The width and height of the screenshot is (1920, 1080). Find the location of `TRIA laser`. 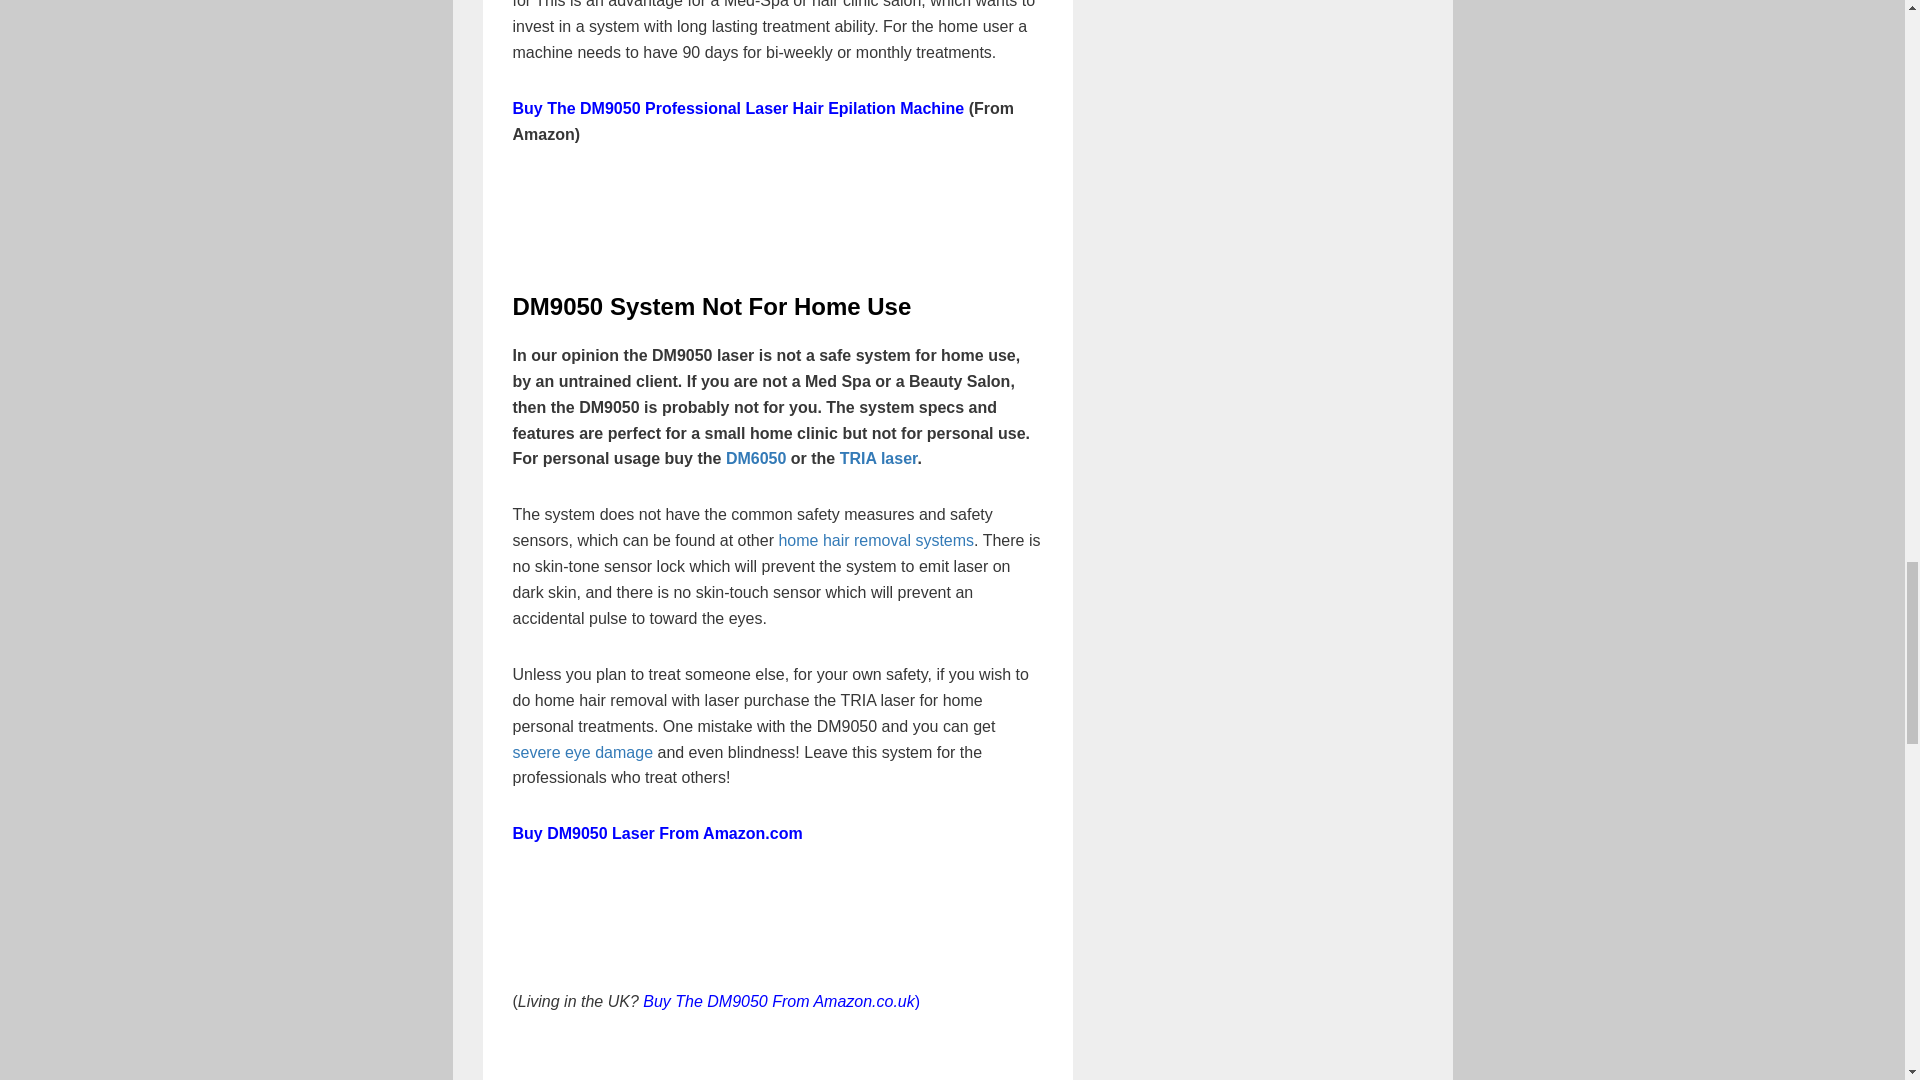

TRIA laser is located at coordinates (878, 458).